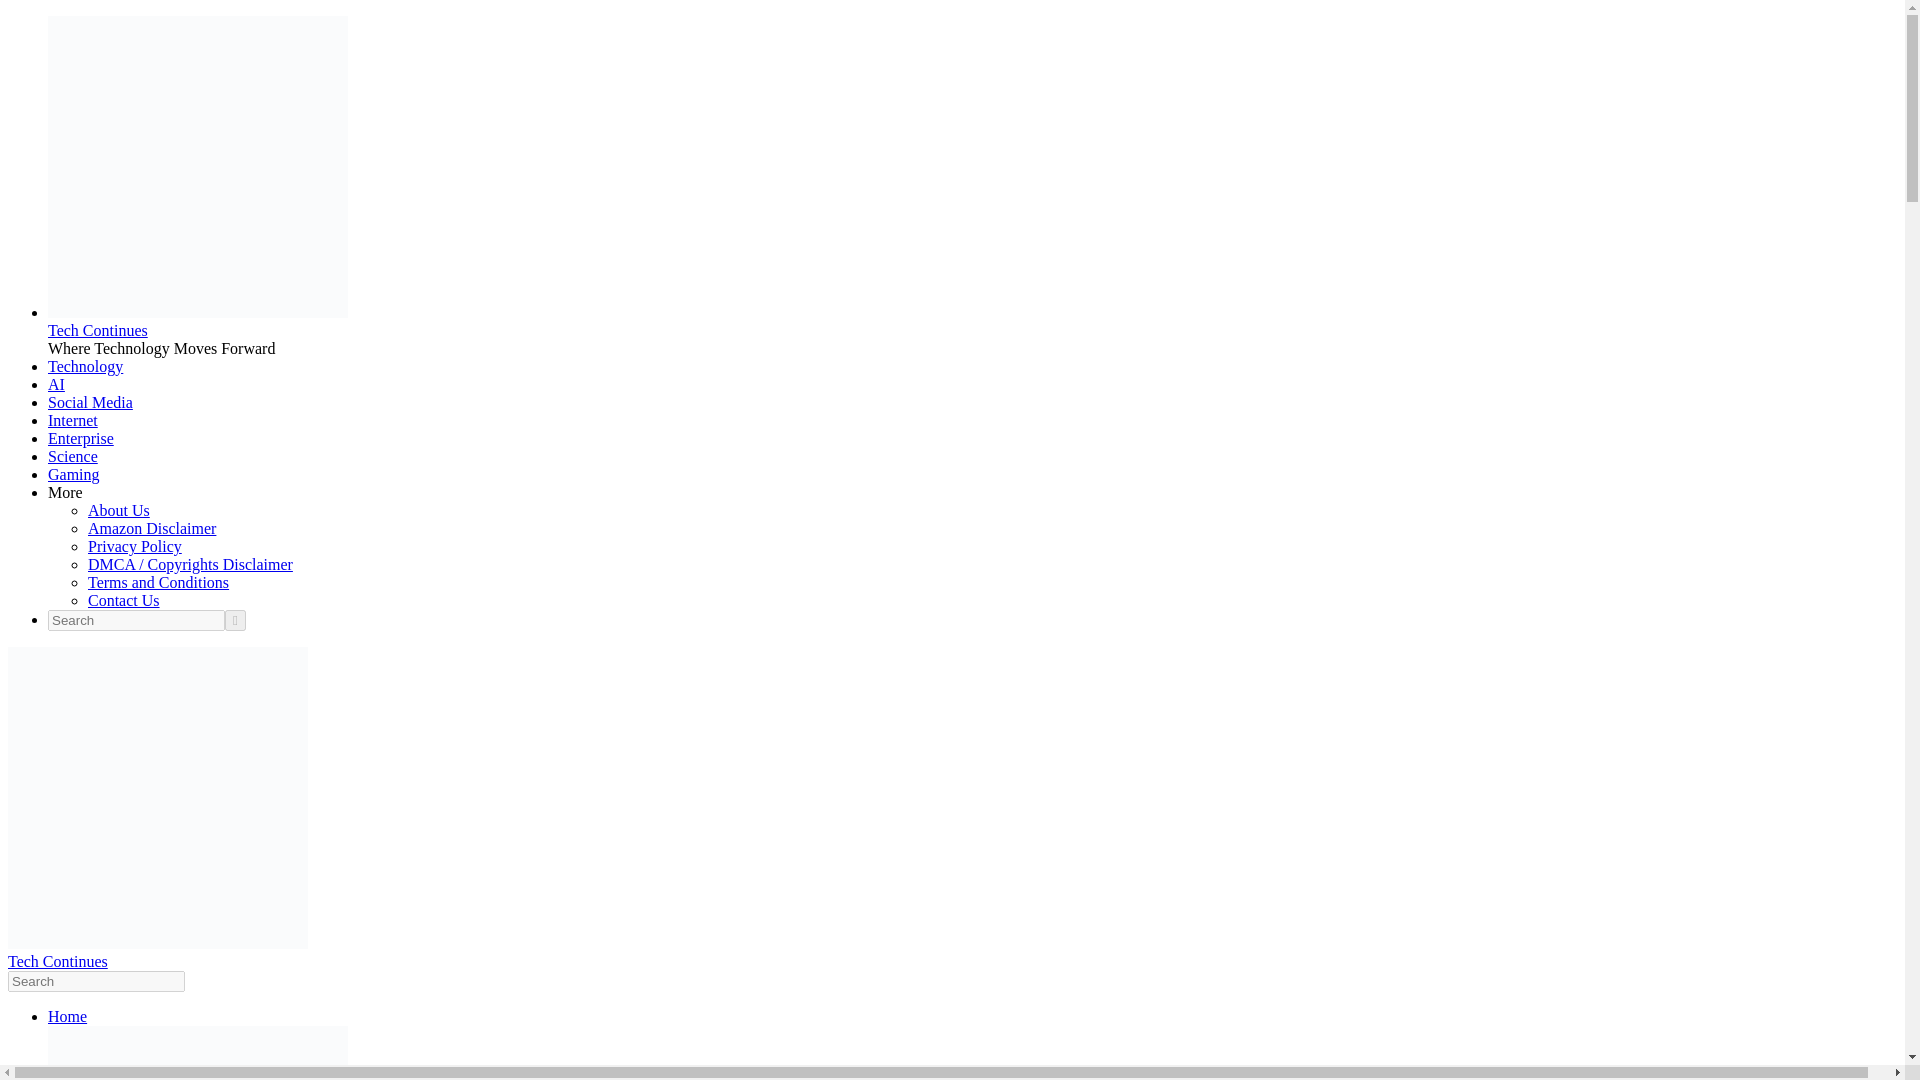 This screenshot has height=1080, width=1920. Describe the element at coordinates (57, 960) in the screenshot. I see `Tech Continues` at that location.